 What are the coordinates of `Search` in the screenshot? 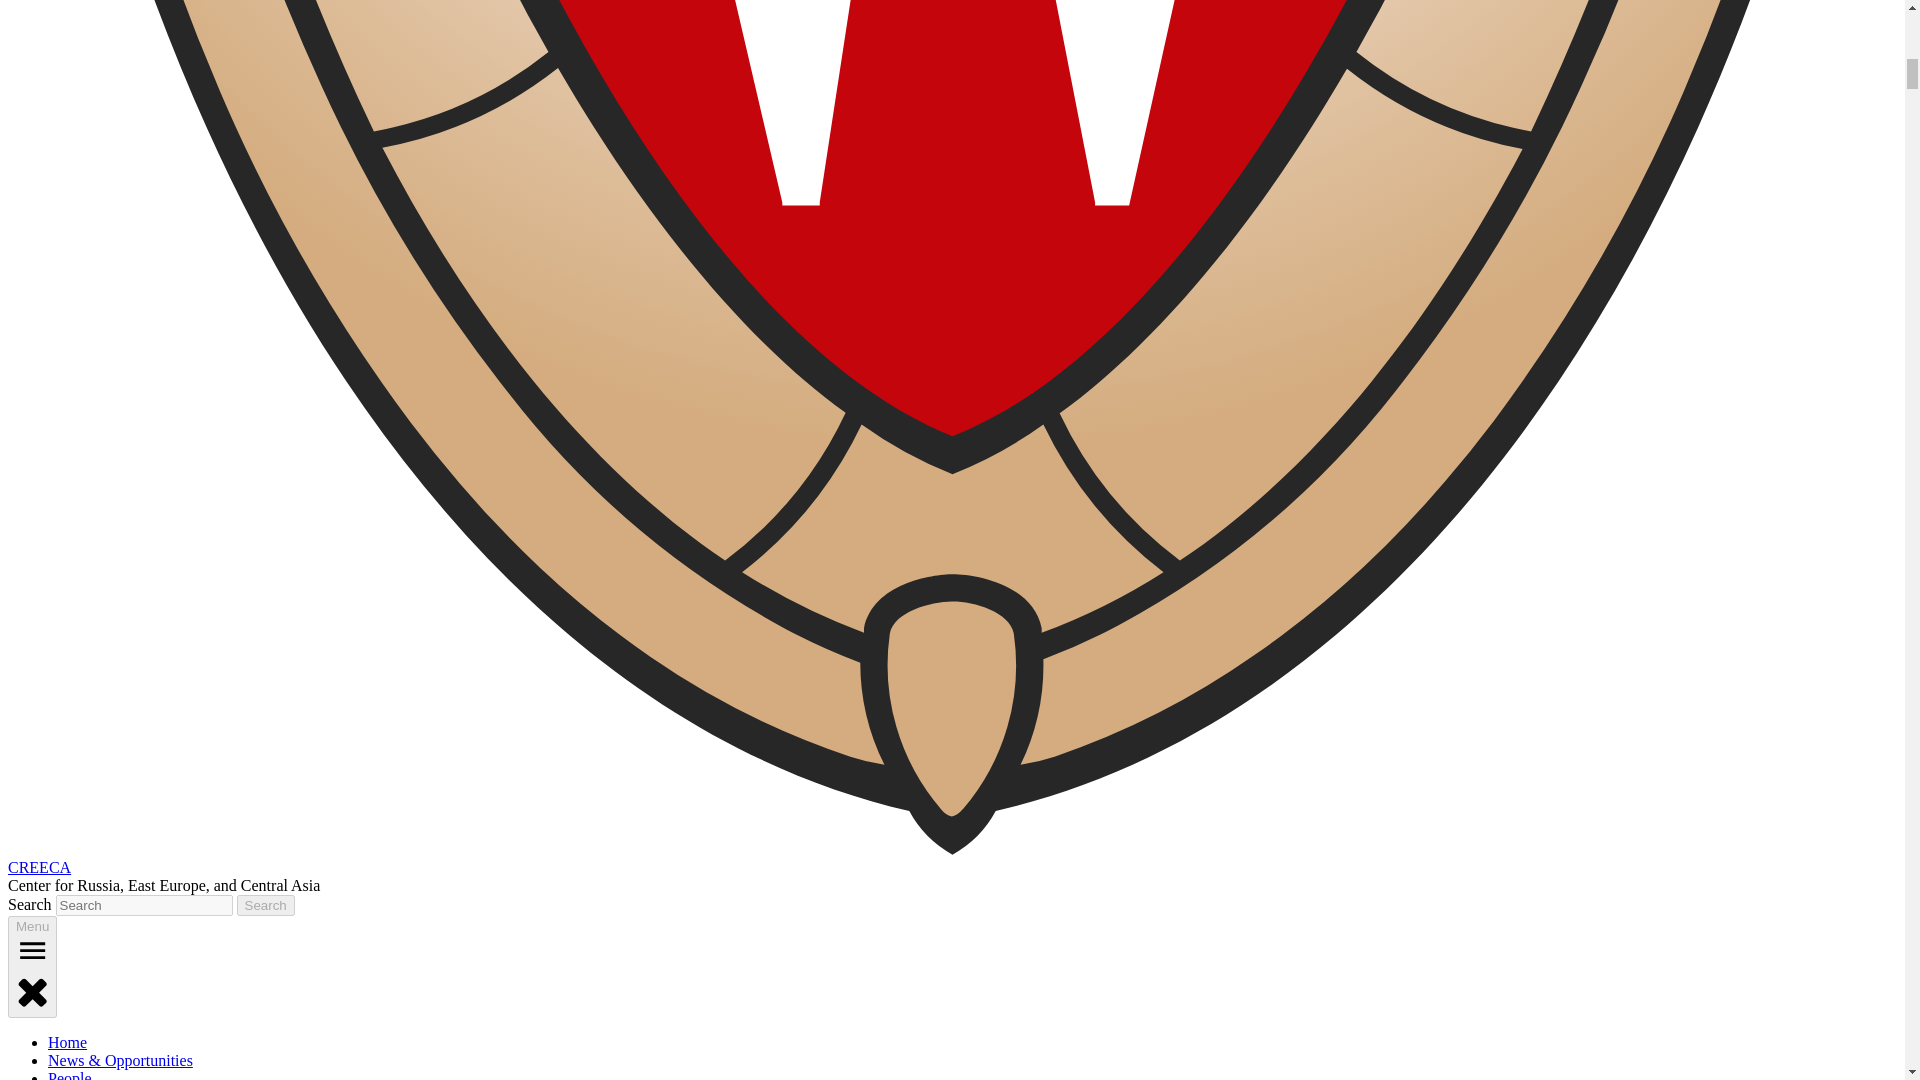 It's located at (266, 905).